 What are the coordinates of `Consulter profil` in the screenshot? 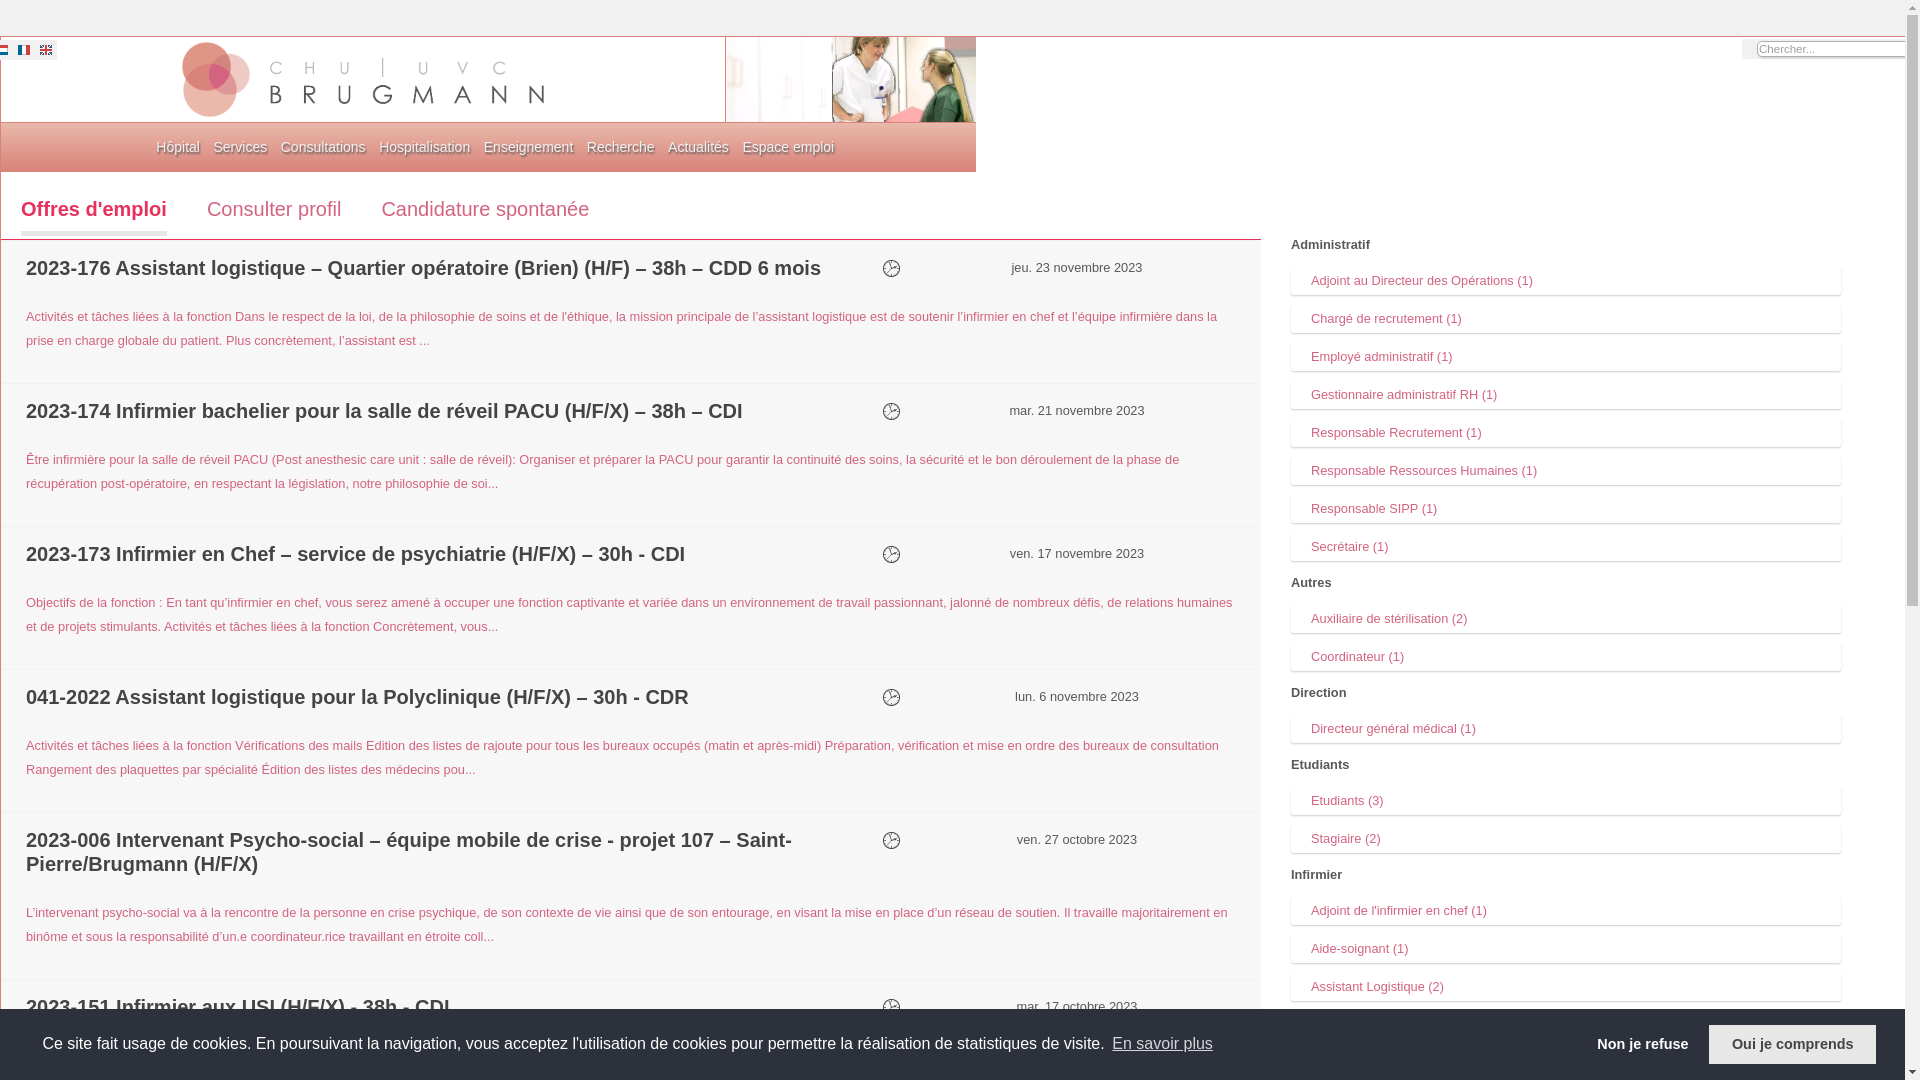 It's located at (274, 214).